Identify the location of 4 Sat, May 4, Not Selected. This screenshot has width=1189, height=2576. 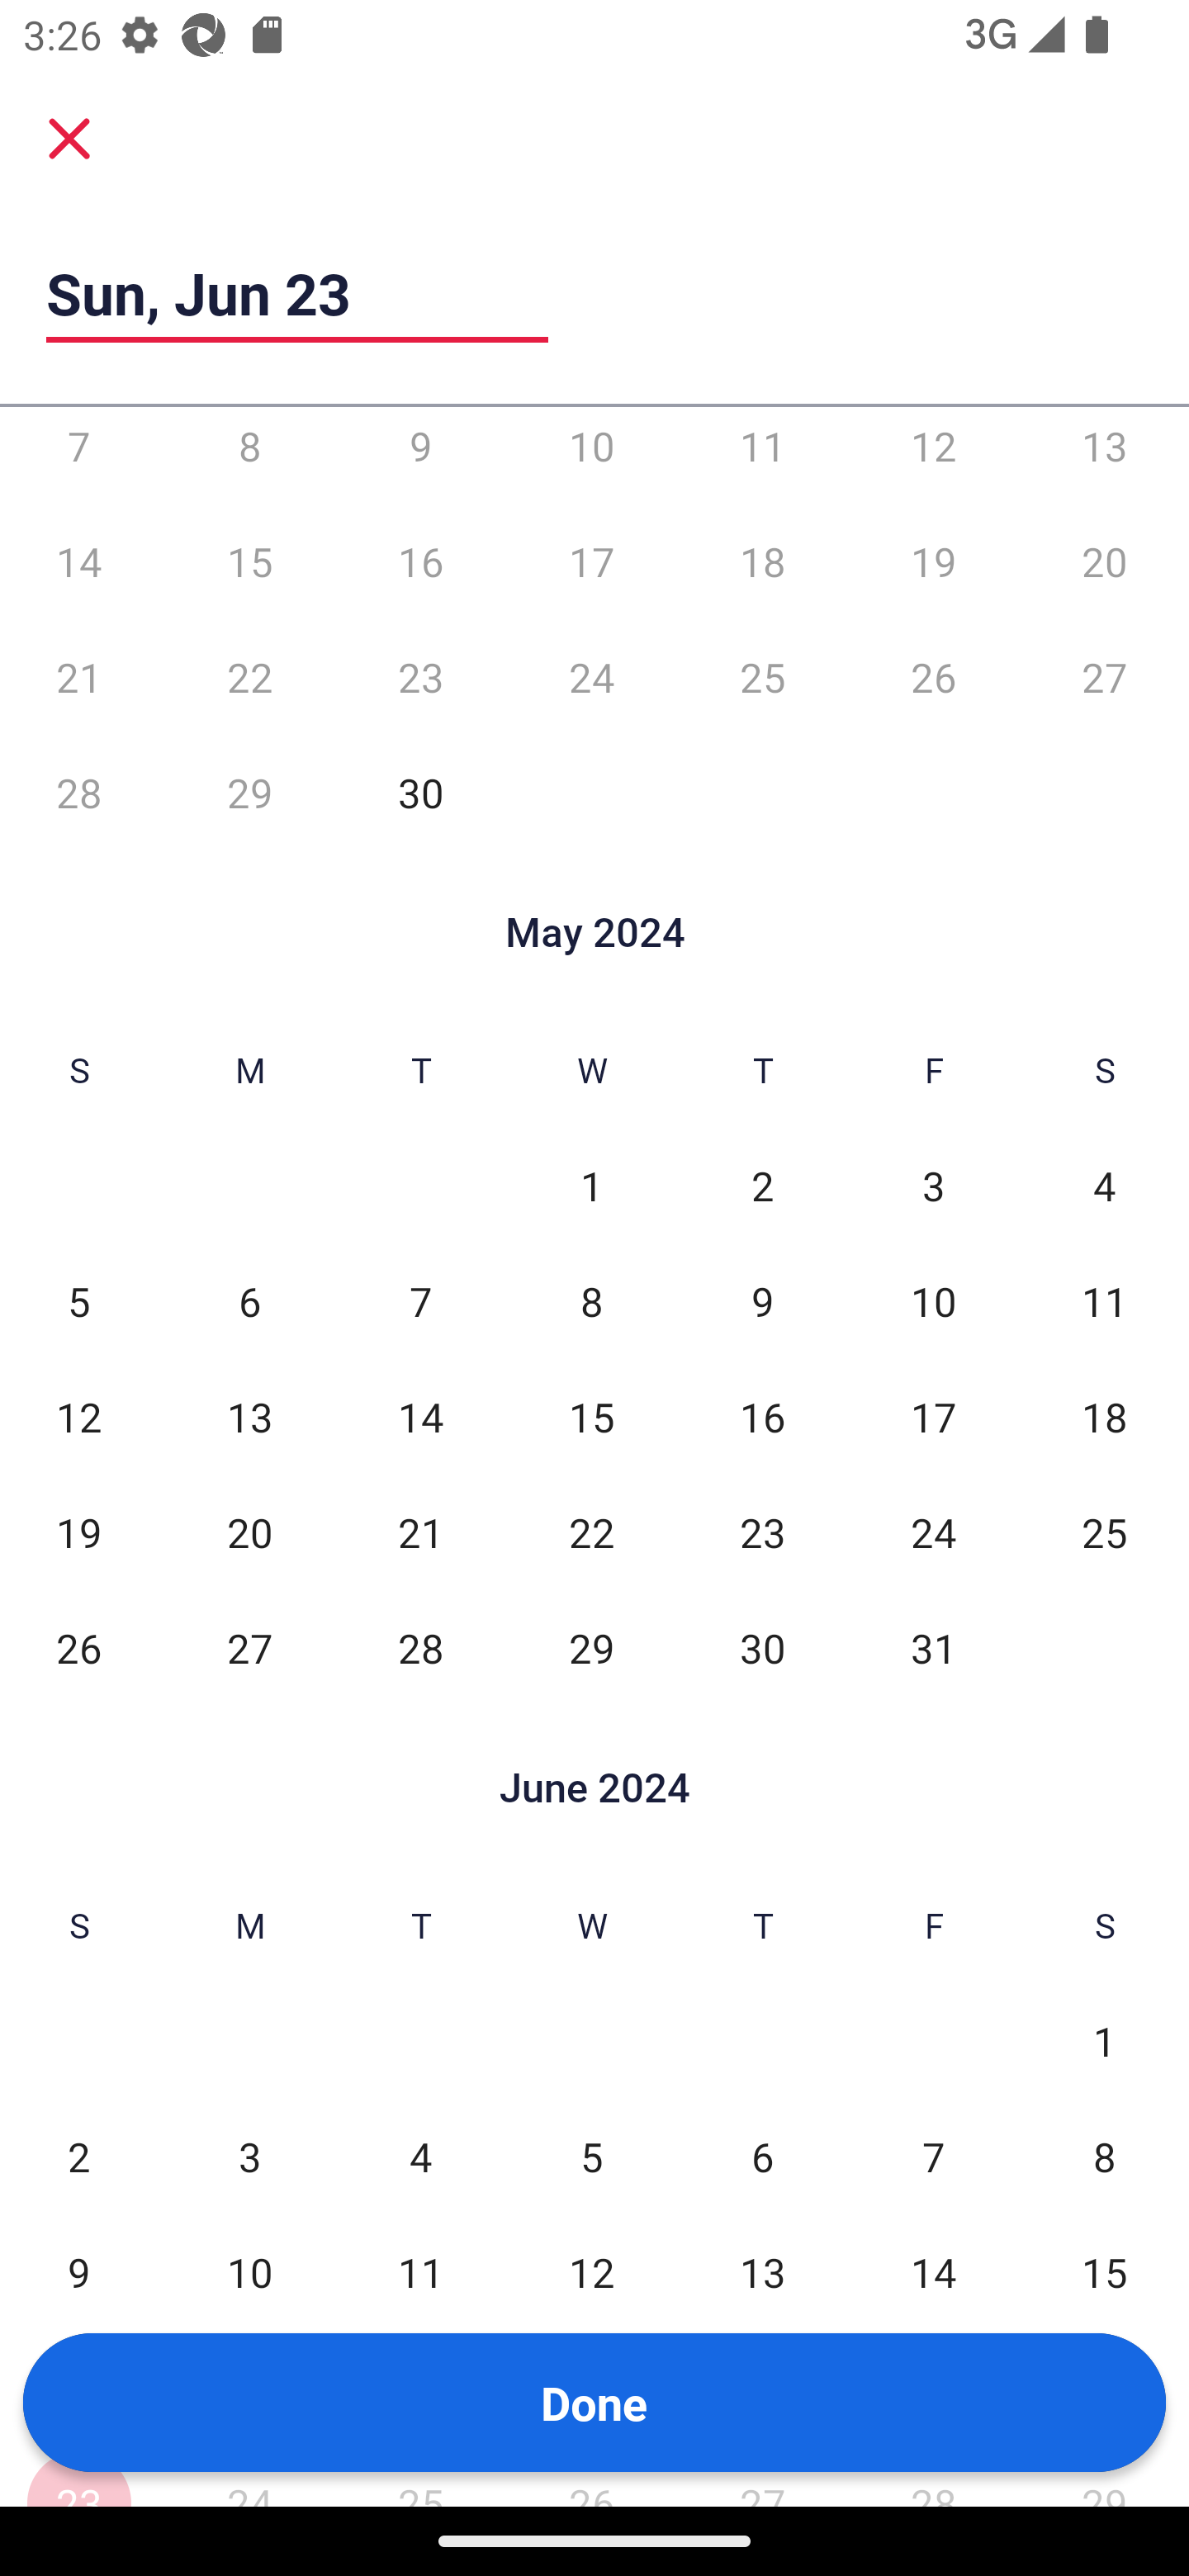
(1105, 1186).